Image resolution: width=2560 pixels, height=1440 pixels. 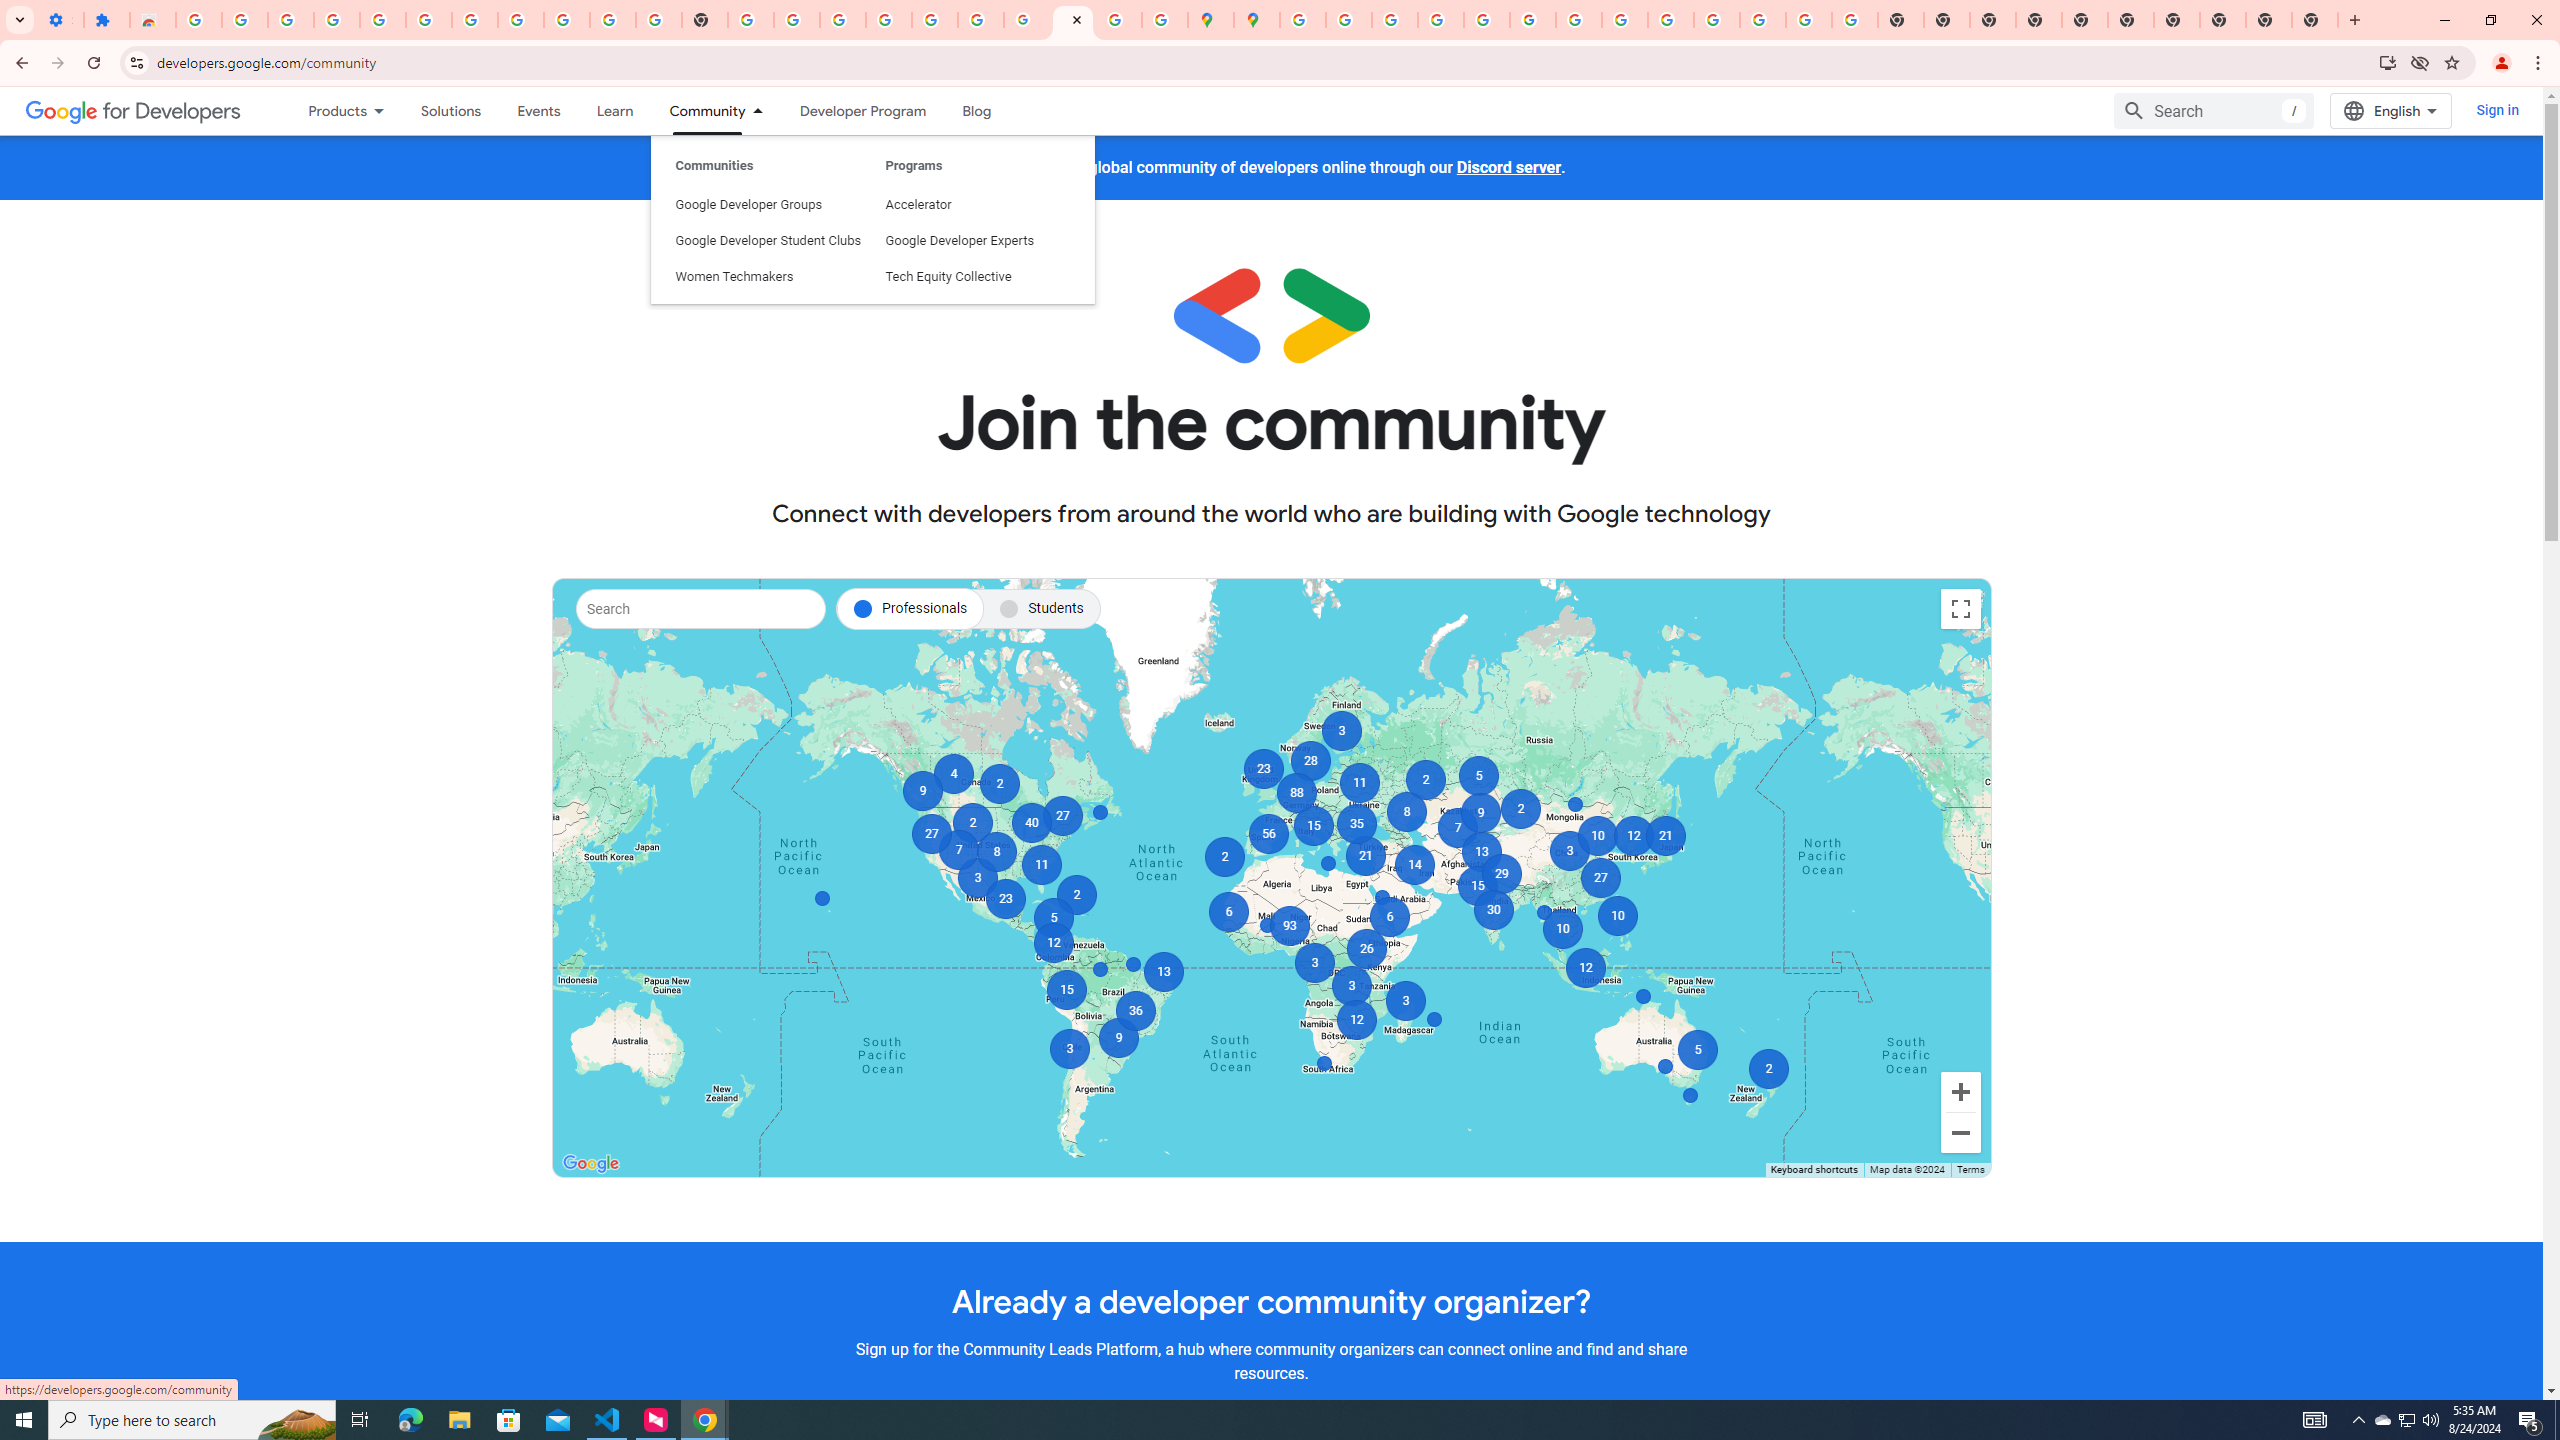 What do you see at coordinates (1054, 918) in the screenshot?
I see `5` at bounding box center [1054, 918].